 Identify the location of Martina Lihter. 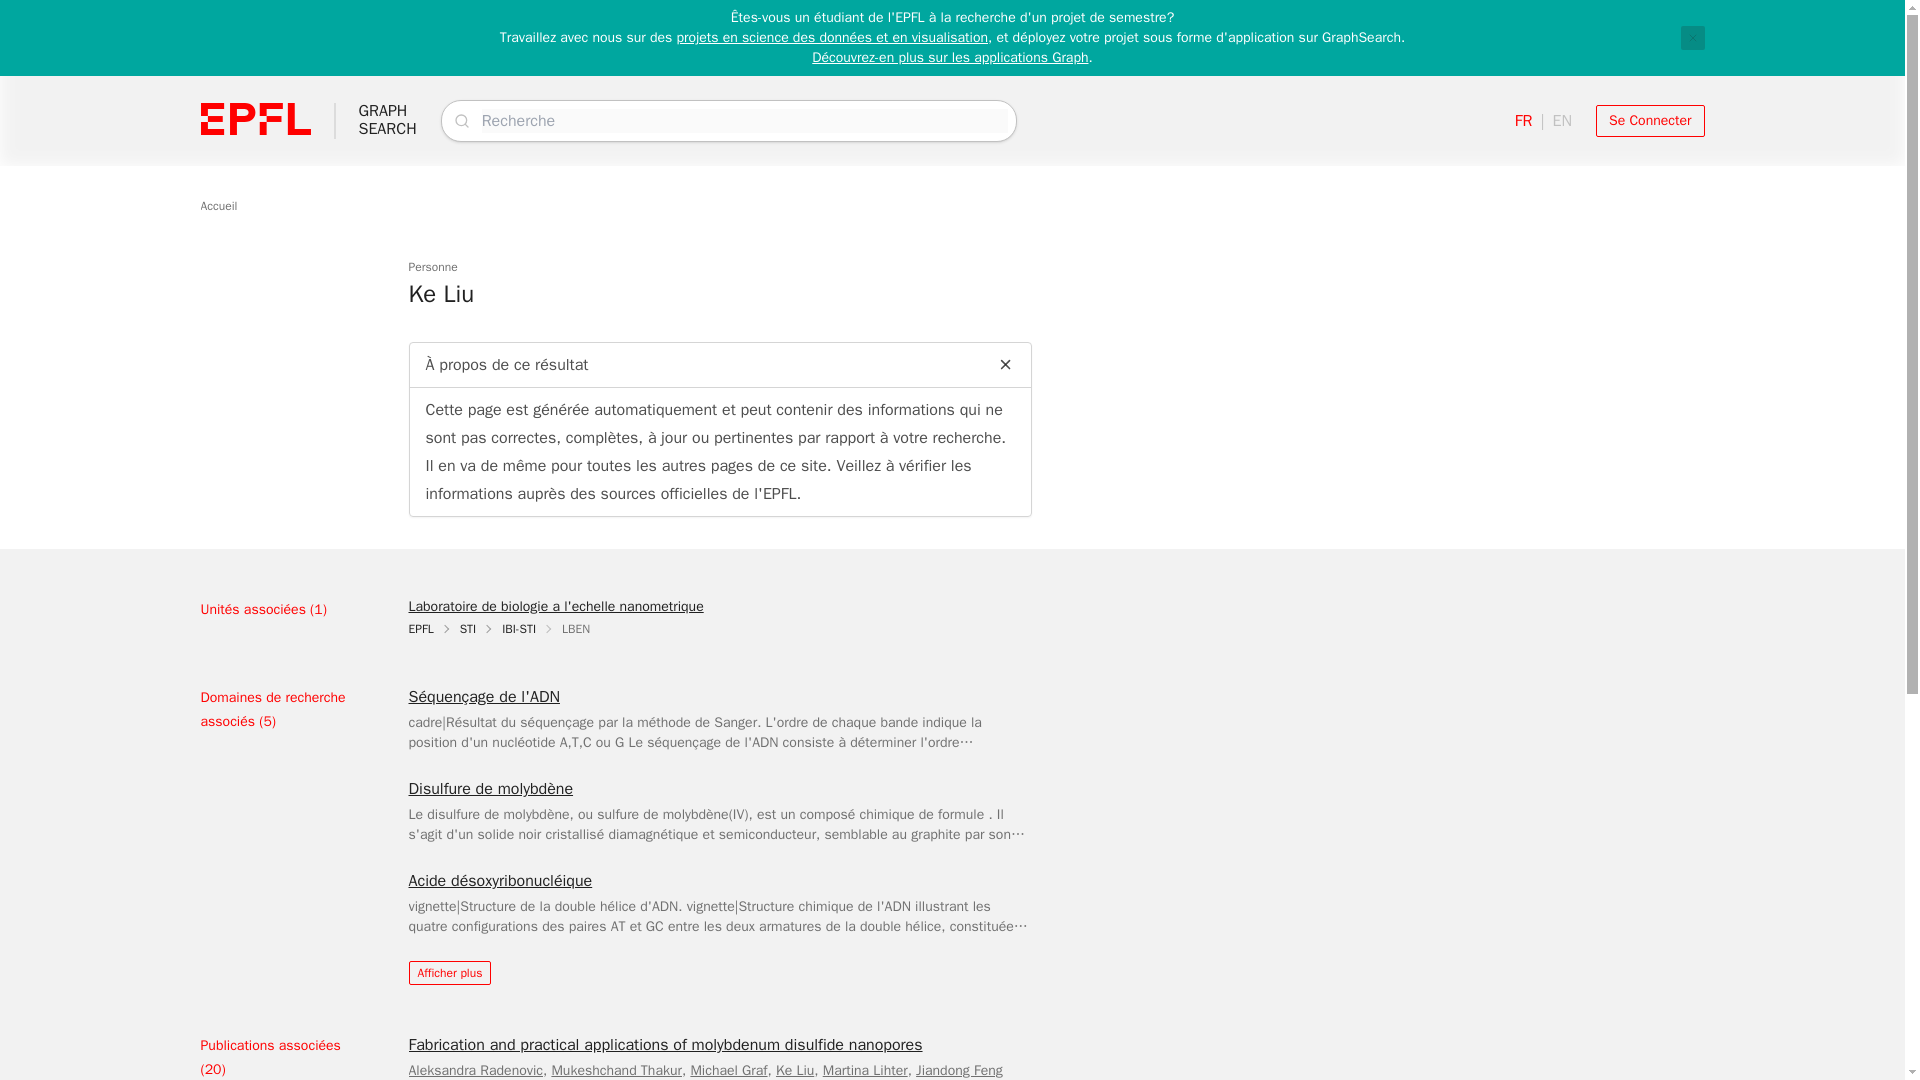
(866, 1070).